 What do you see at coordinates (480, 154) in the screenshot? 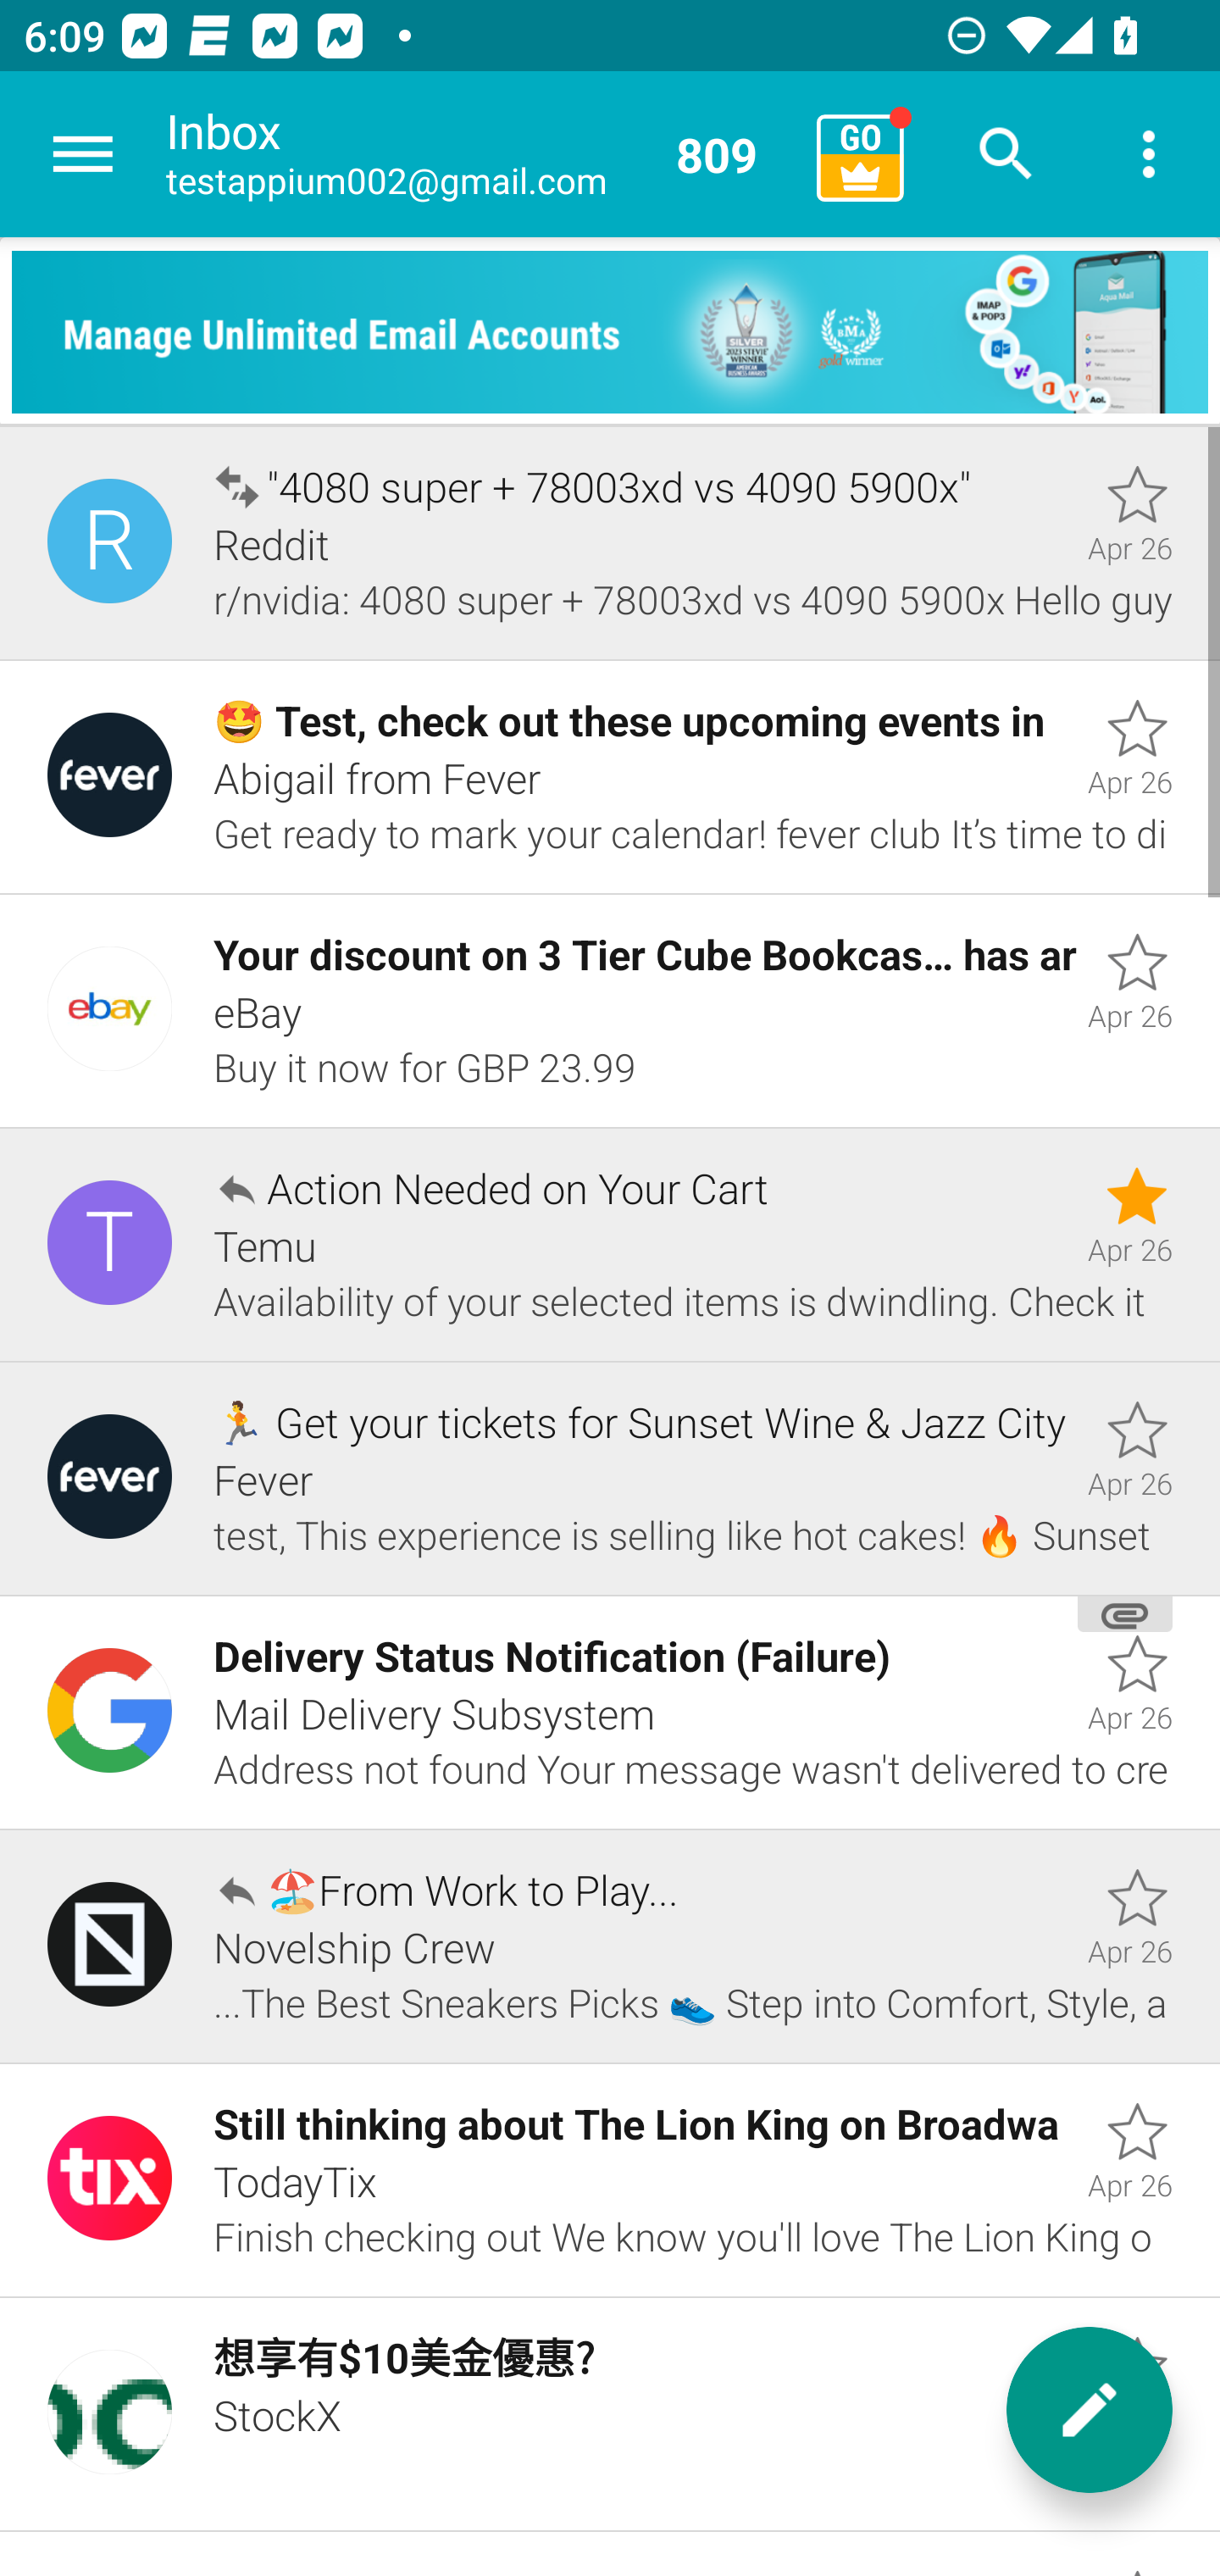
I see `Inbox testappium002@gmail.com 809` at bounding box center [480, 154].